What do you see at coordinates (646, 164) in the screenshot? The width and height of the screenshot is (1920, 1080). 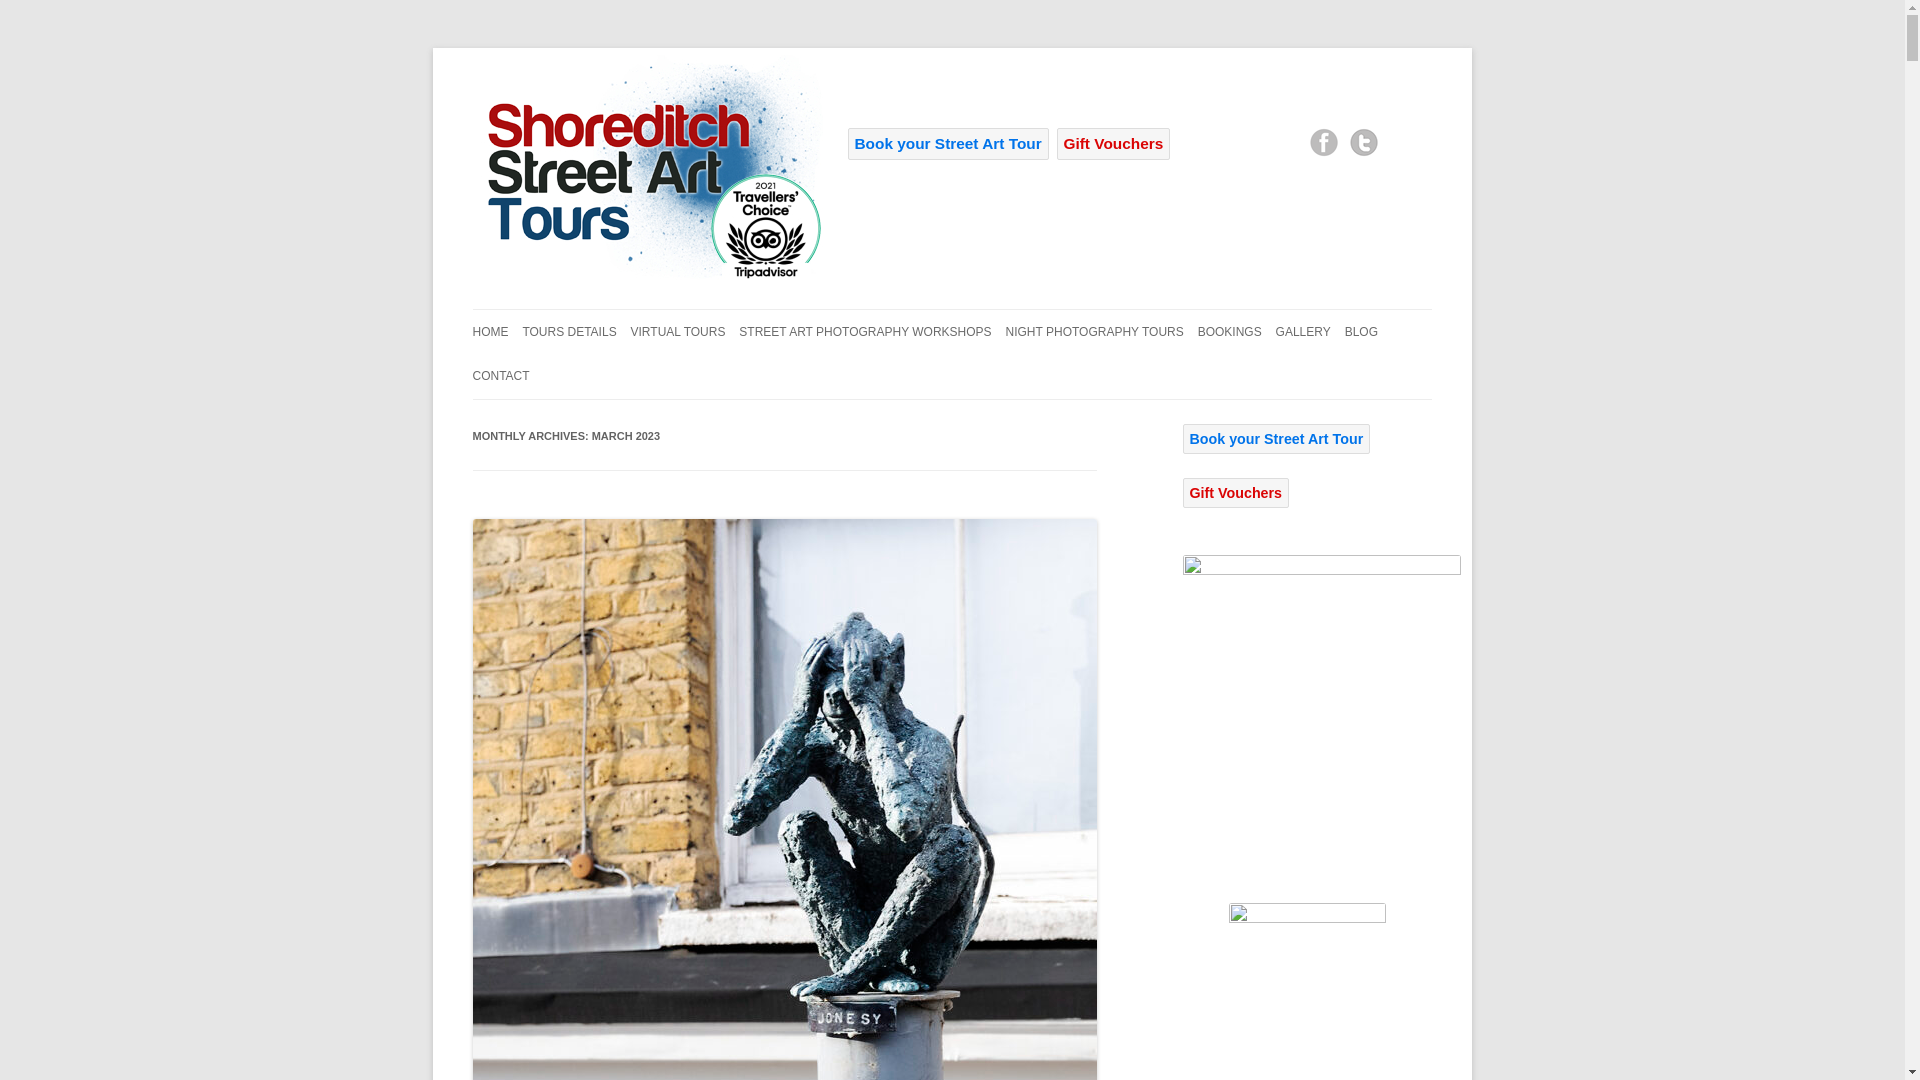 I see `Street Art Photography Tour in London` at bounding box center [646, 164].